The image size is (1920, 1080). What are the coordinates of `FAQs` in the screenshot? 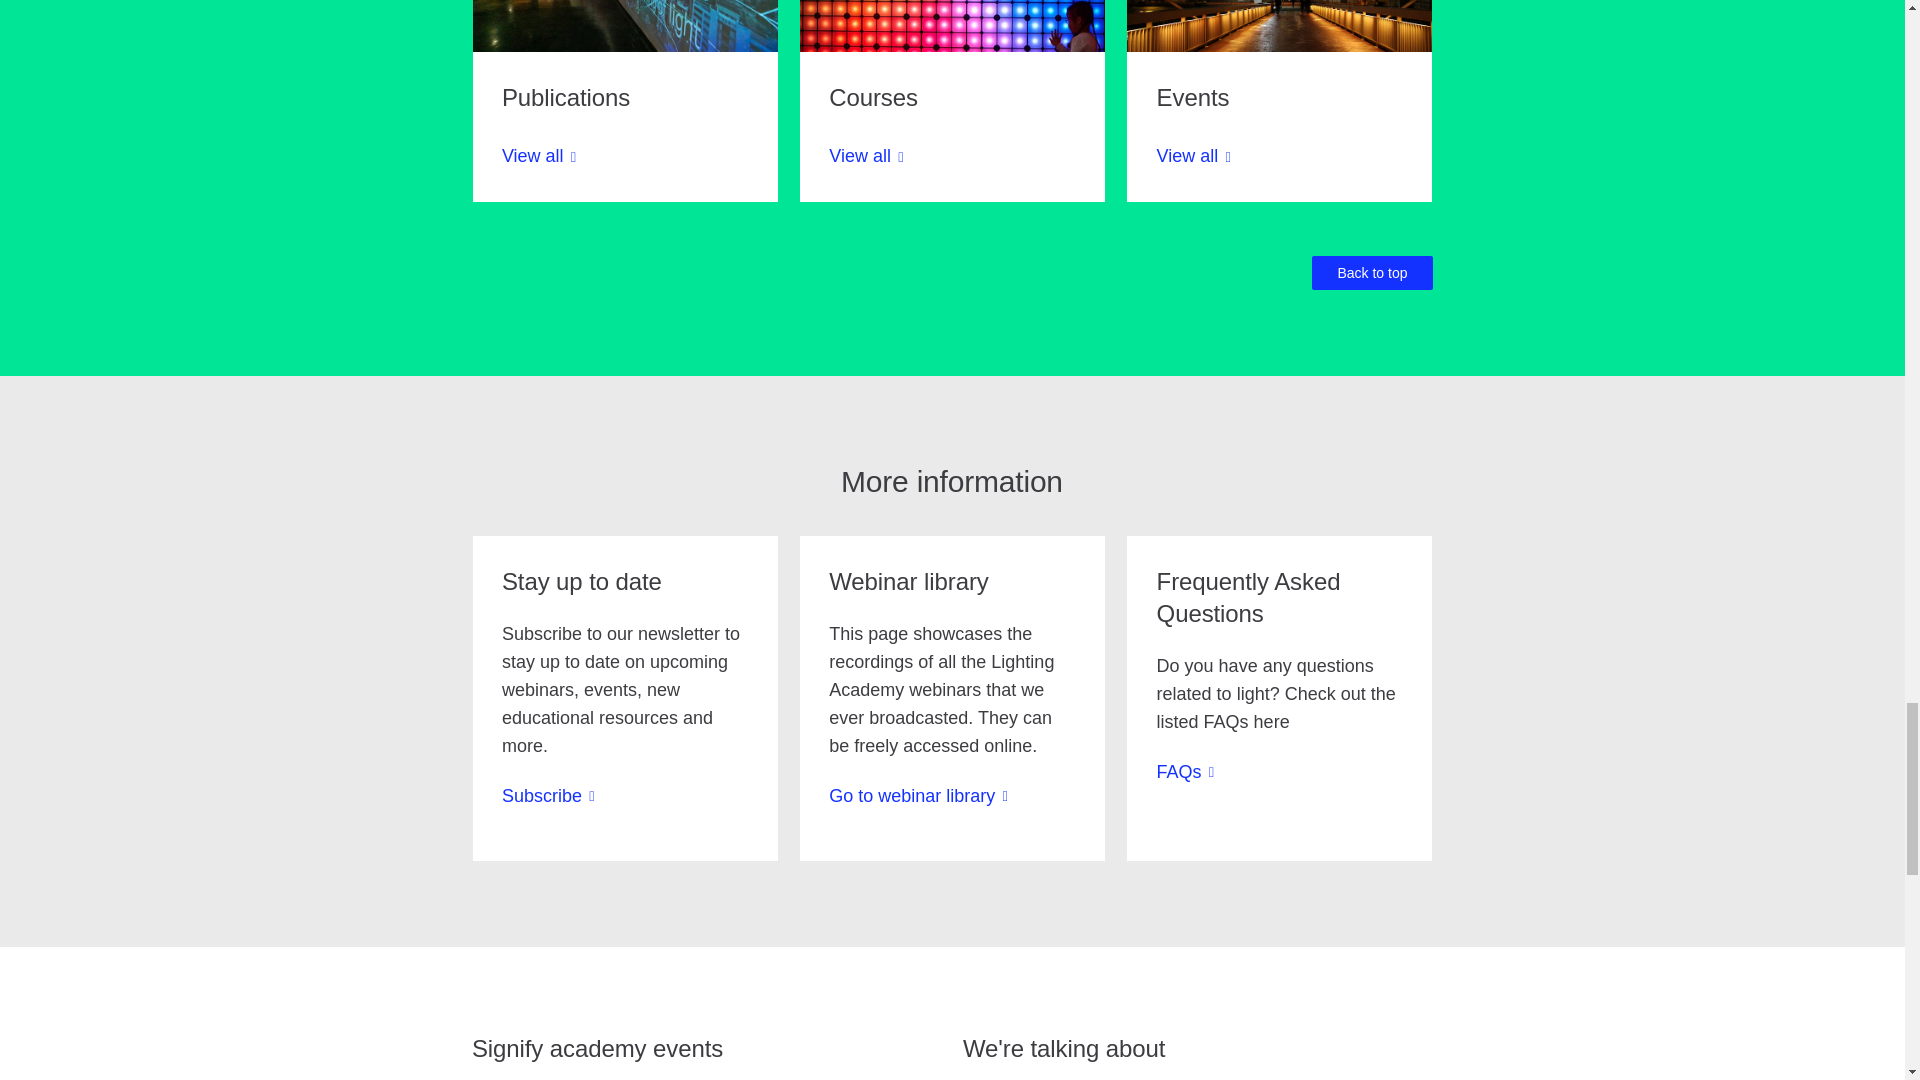 It's located at (1185, 772).